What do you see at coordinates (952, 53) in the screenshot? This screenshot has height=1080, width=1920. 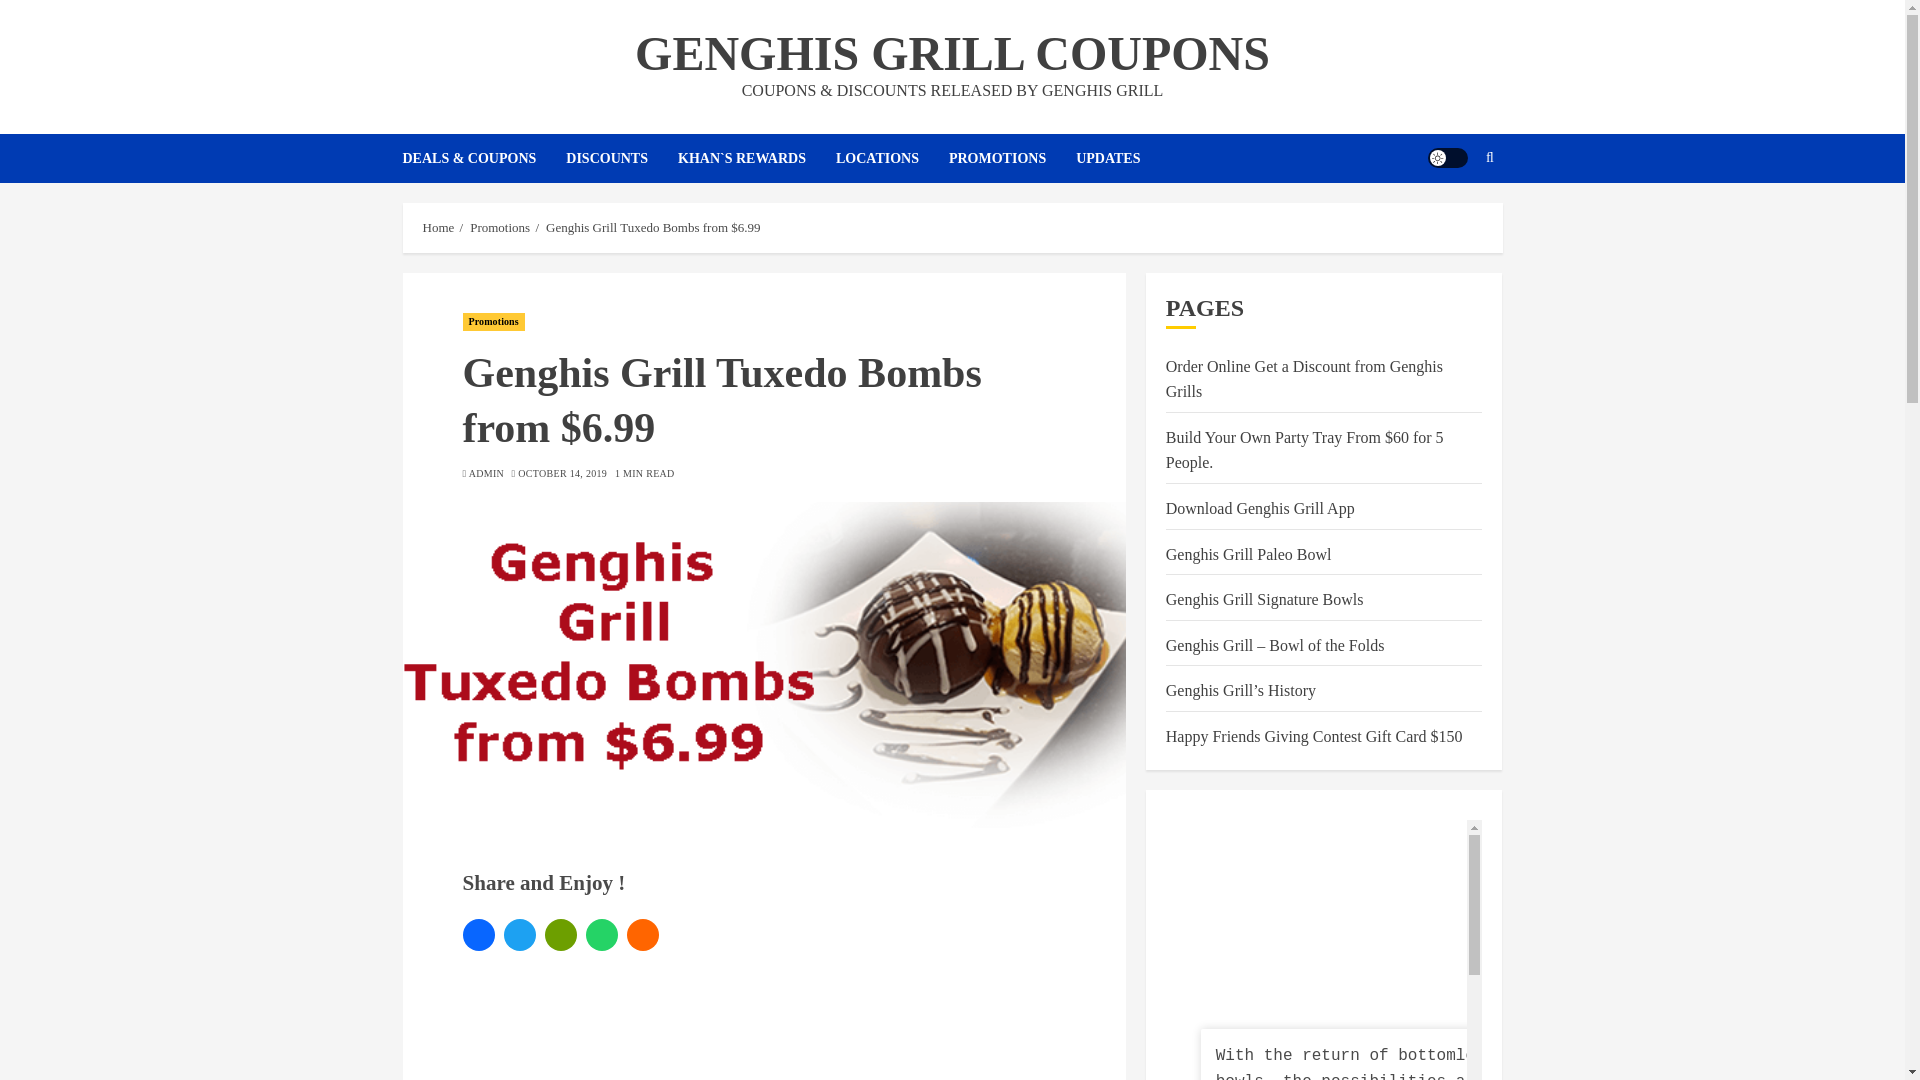 I see `GENGHIS GRILL COUPONS` at bounding box center [952, 53].